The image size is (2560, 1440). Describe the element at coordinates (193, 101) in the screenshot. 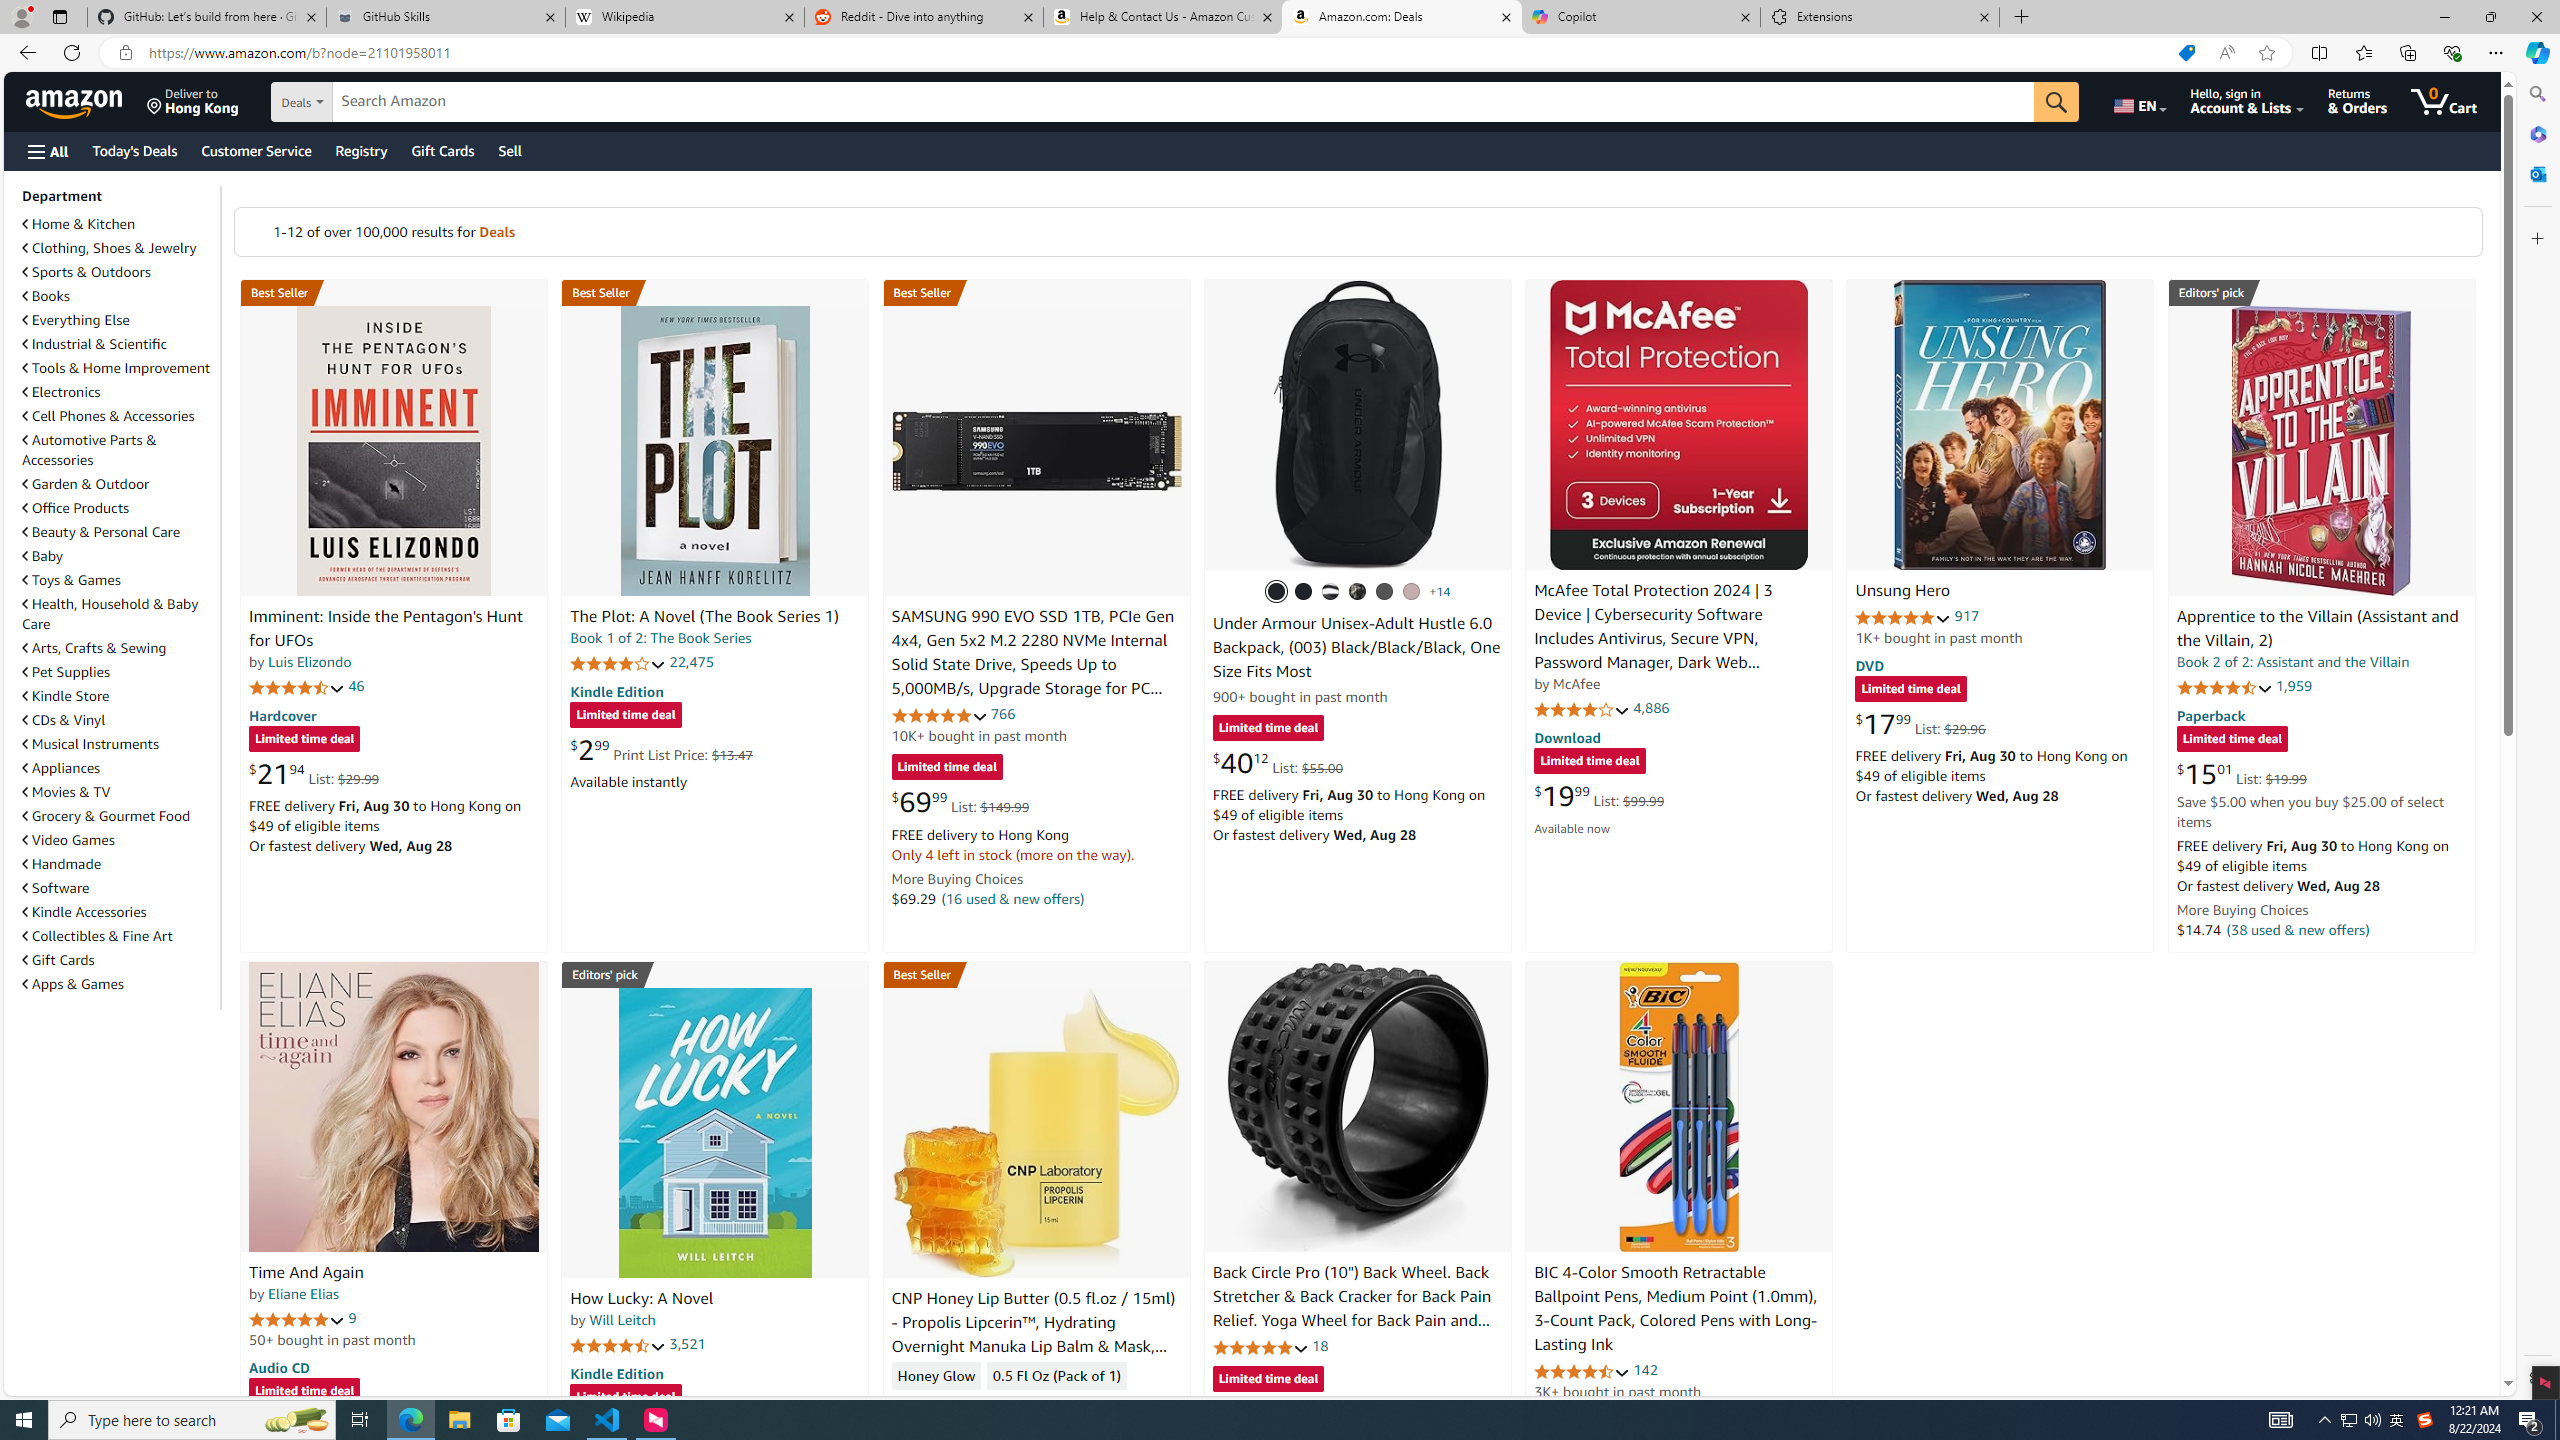

I see `Deliver to Hong Kong` at that location.